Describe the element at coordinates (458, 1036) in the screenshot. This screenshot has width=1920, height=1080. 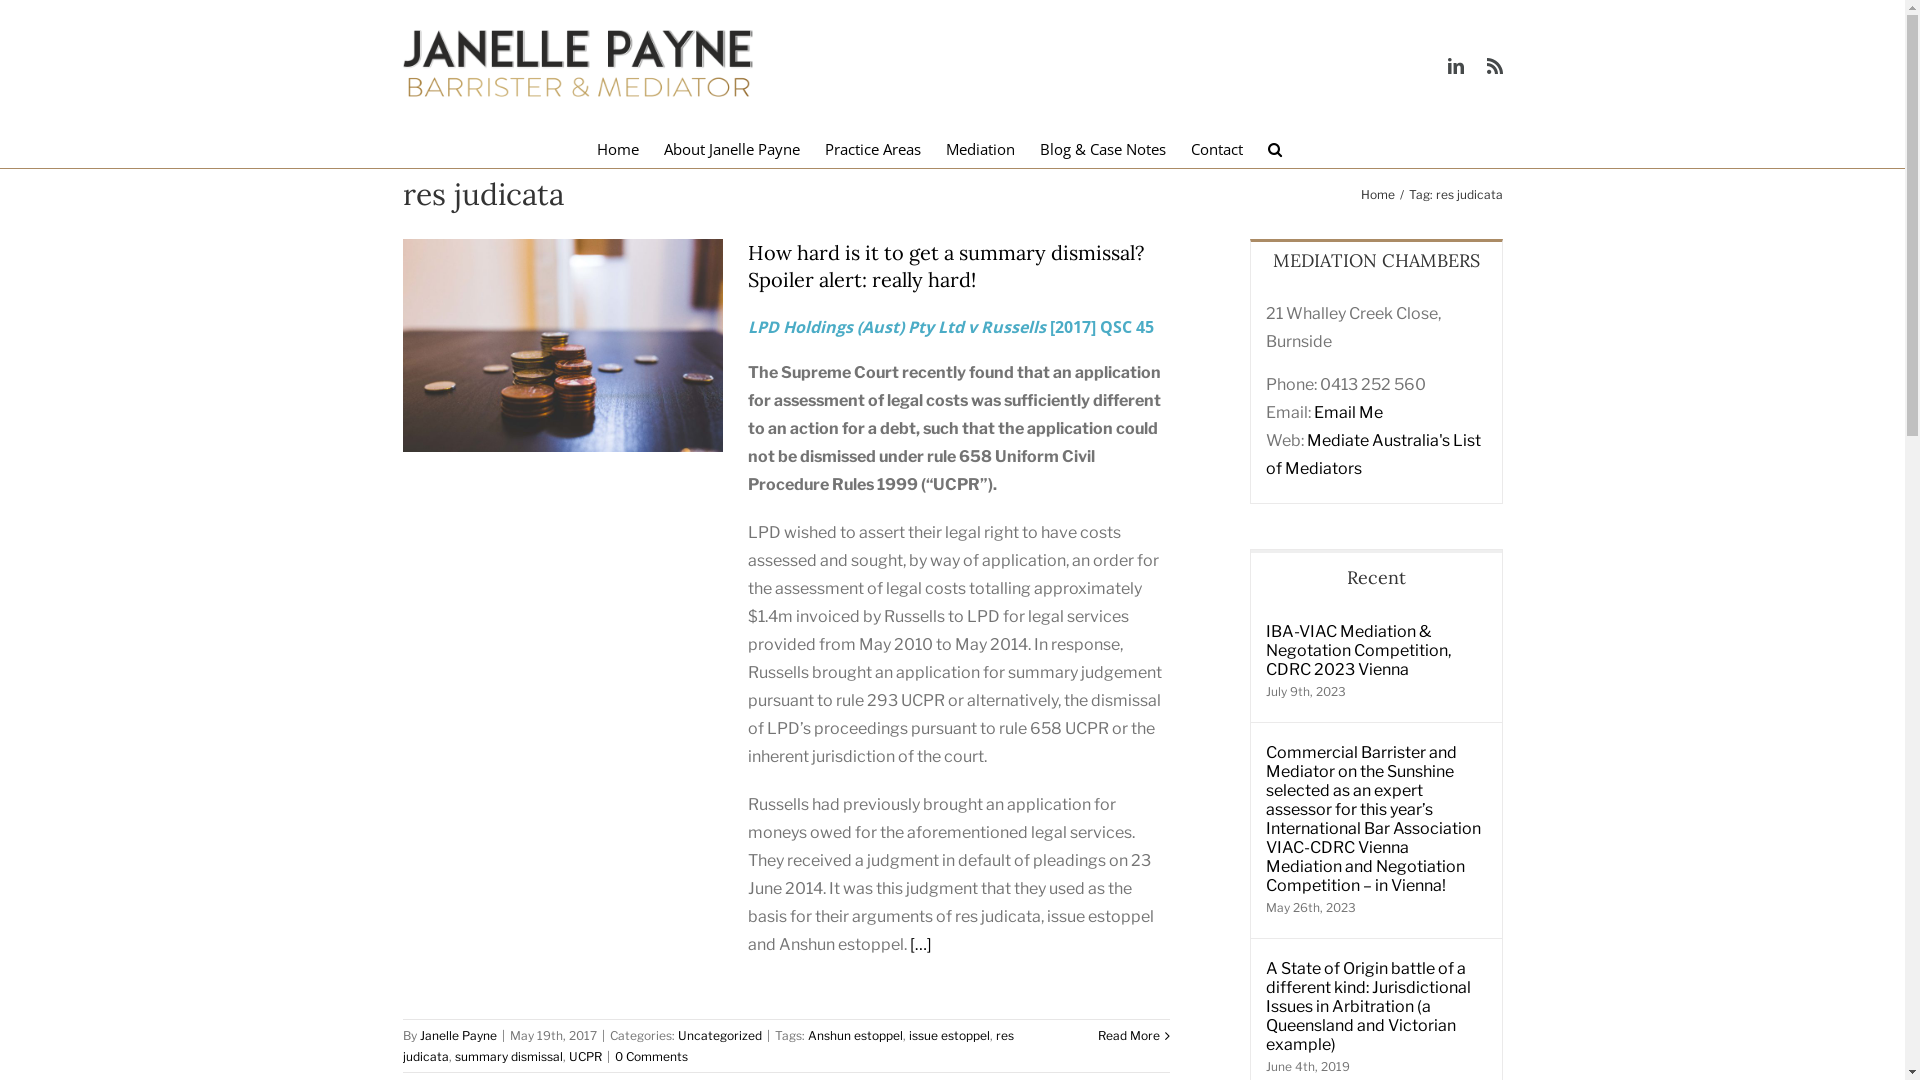
I see `Janelle Payne` at that location.